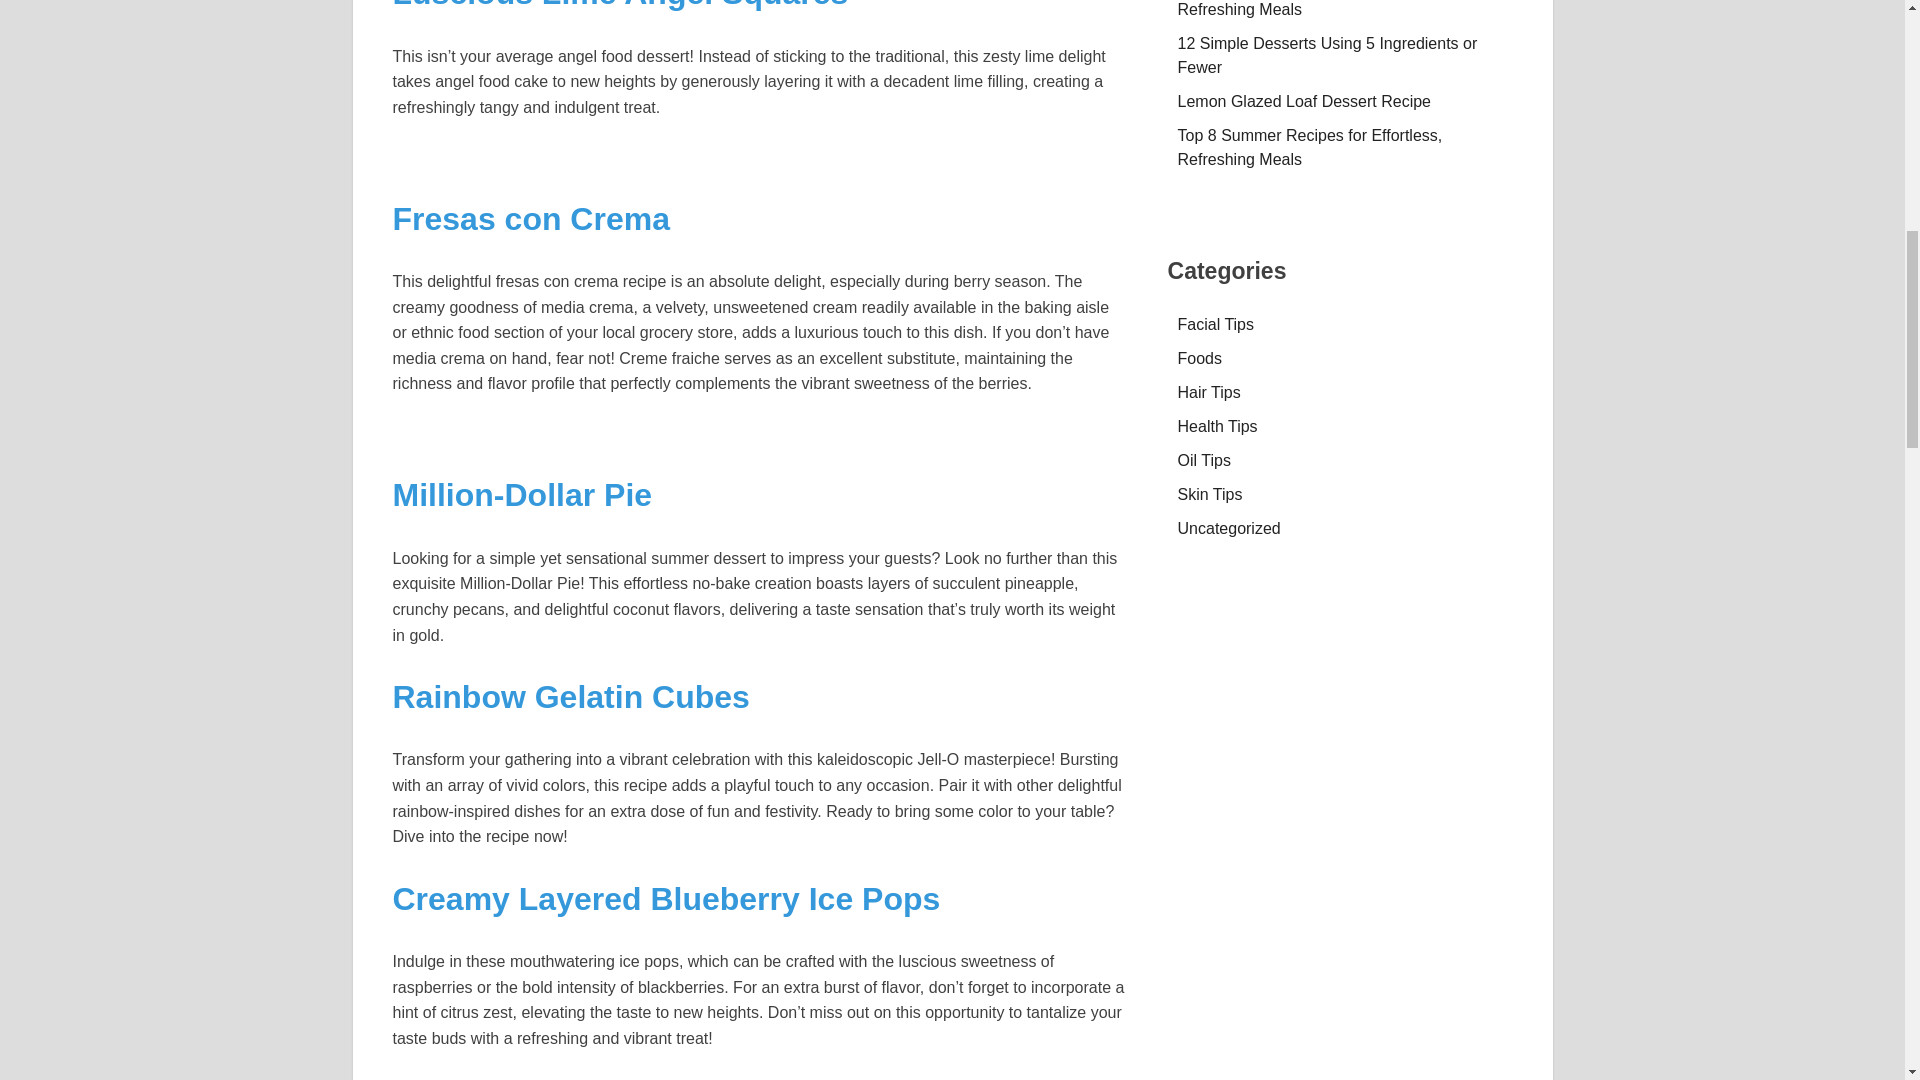 This screenshot has height=1080, width=1920. What do you see at coordinates (570, 696) in the screenshot?
I see `Rainbow Gelatin Cubes` at bounding box center [570, 696].